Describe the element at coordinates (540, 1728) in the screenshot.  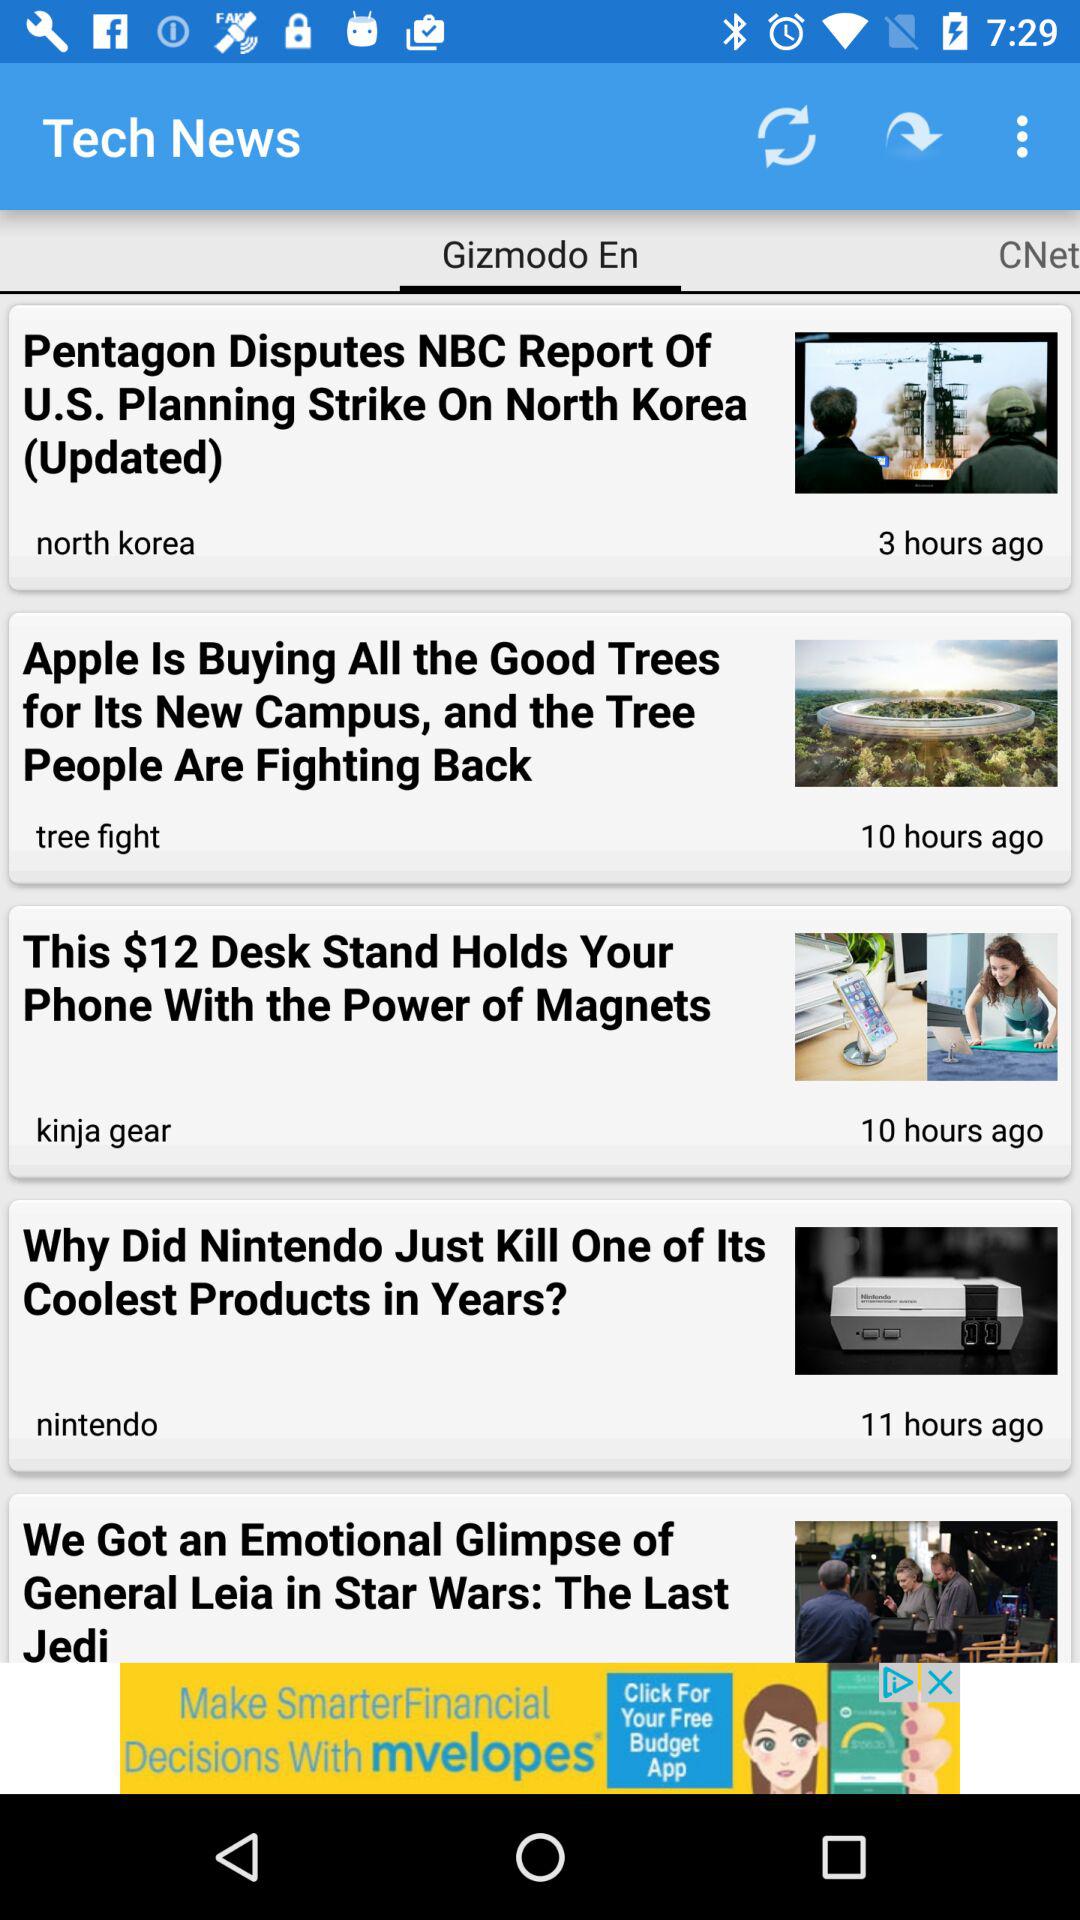
I see `redirects you to offer page` at that location.